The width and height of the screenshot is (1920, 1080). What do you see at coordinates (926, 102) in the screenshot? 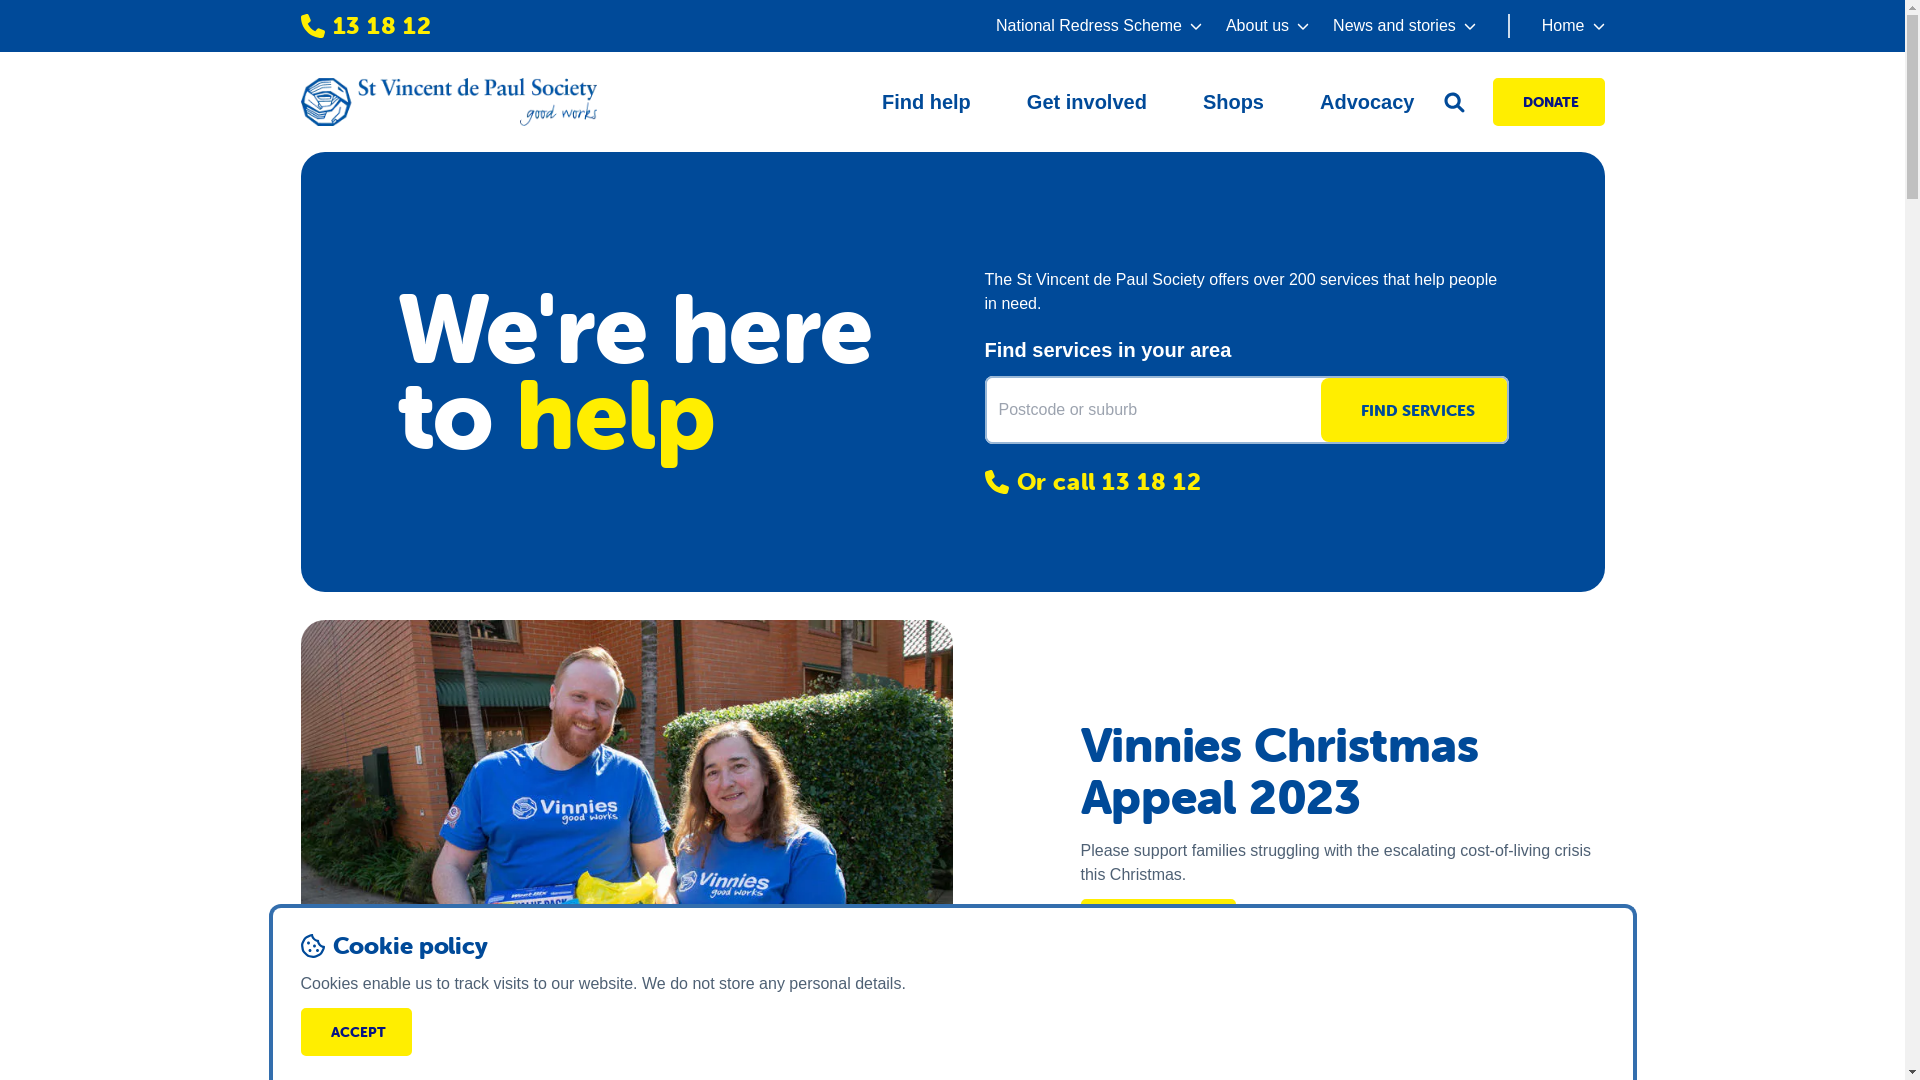
I see `Find help` at bounding box center [926, 102].